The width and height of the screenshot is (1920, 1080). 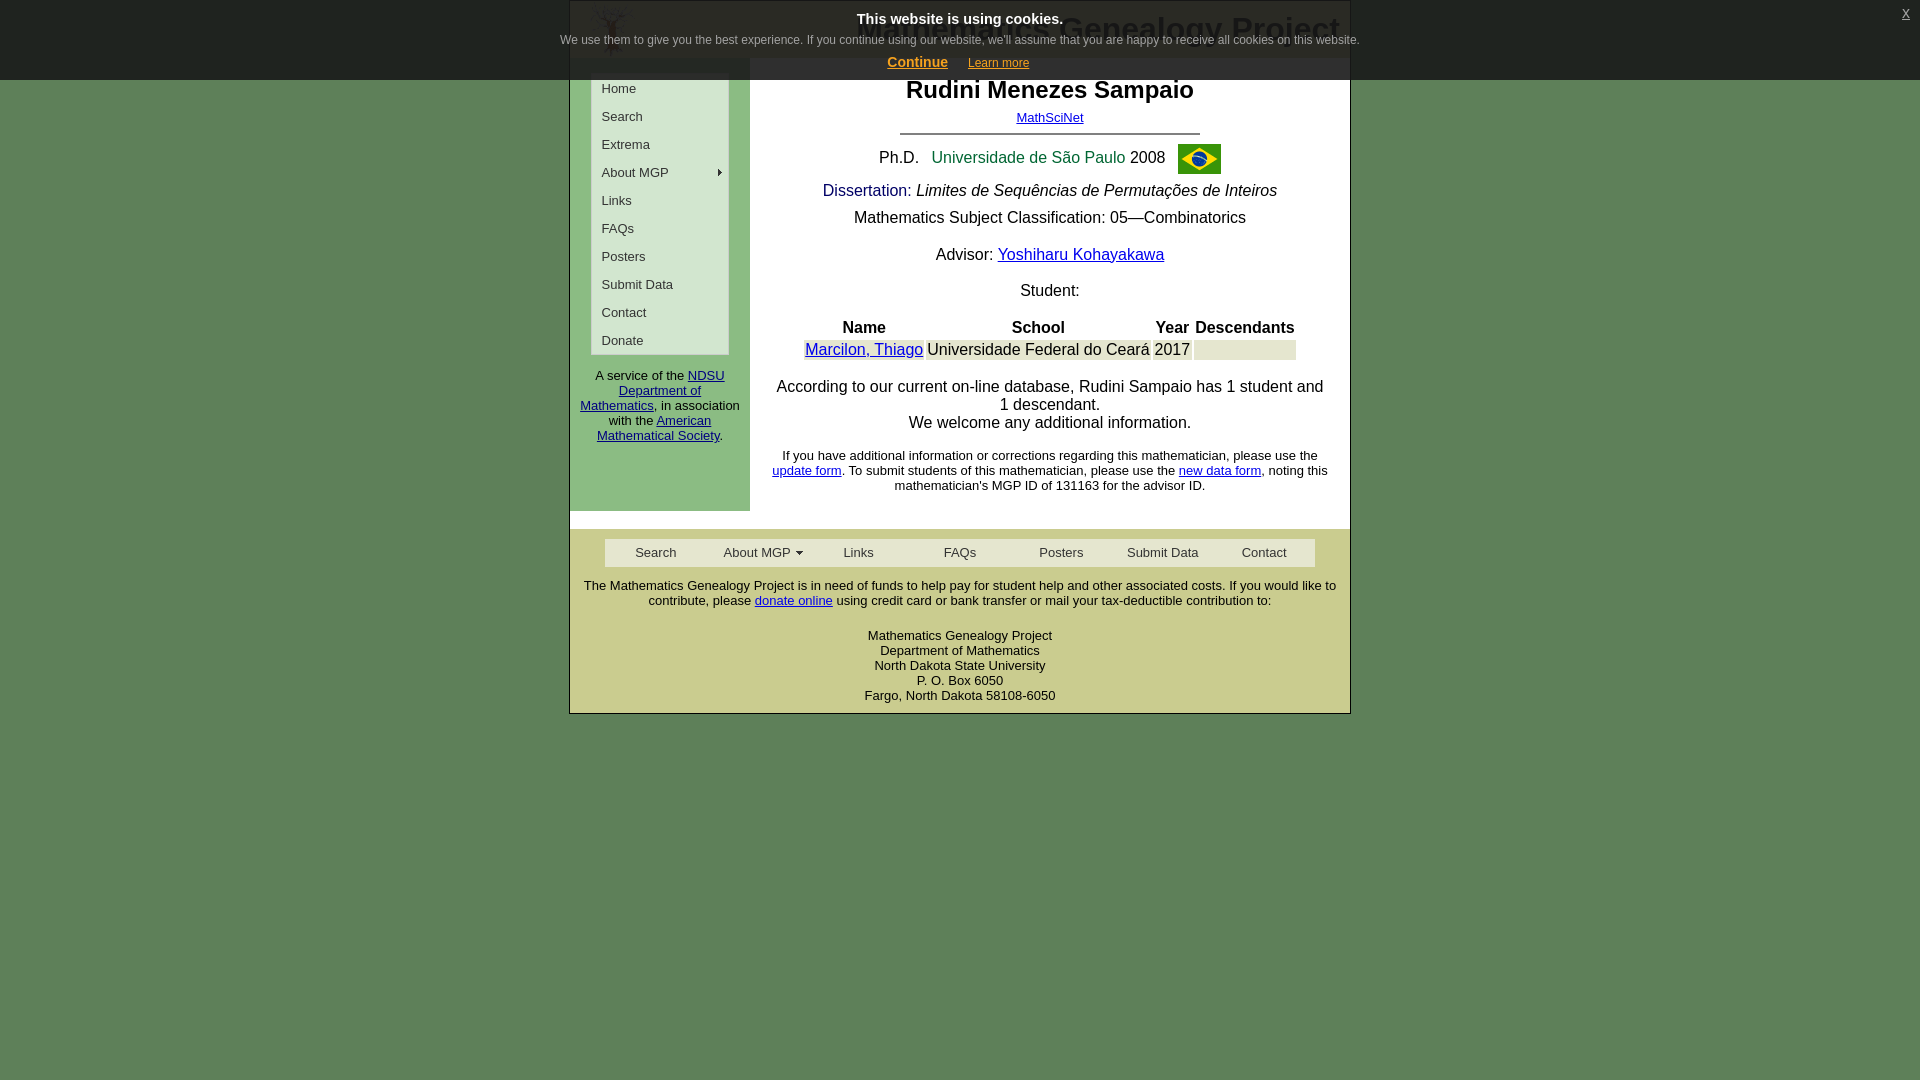 I want to click on FAQs, so click(x=660, y=227).